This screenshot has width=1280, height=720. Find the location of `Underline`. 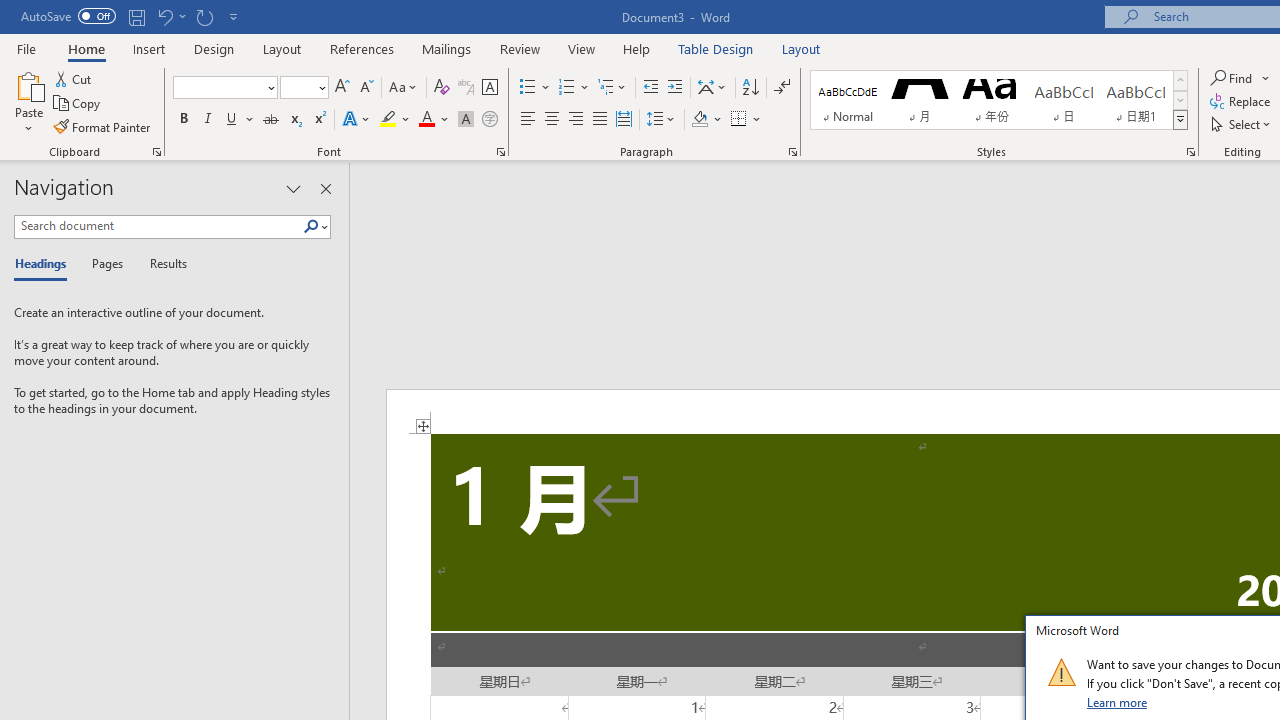

Underline is located at coordinates (240, 120).